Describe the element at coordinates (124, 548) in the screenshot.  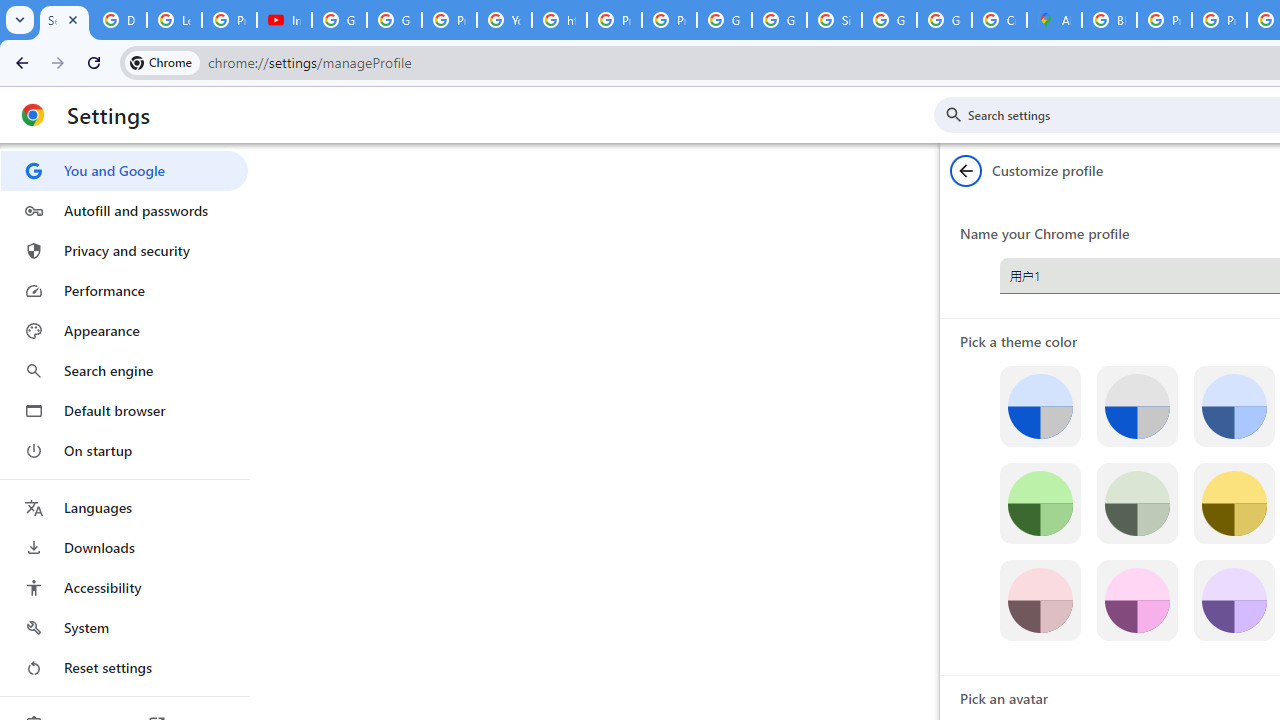
I see `Downloads` at that location.